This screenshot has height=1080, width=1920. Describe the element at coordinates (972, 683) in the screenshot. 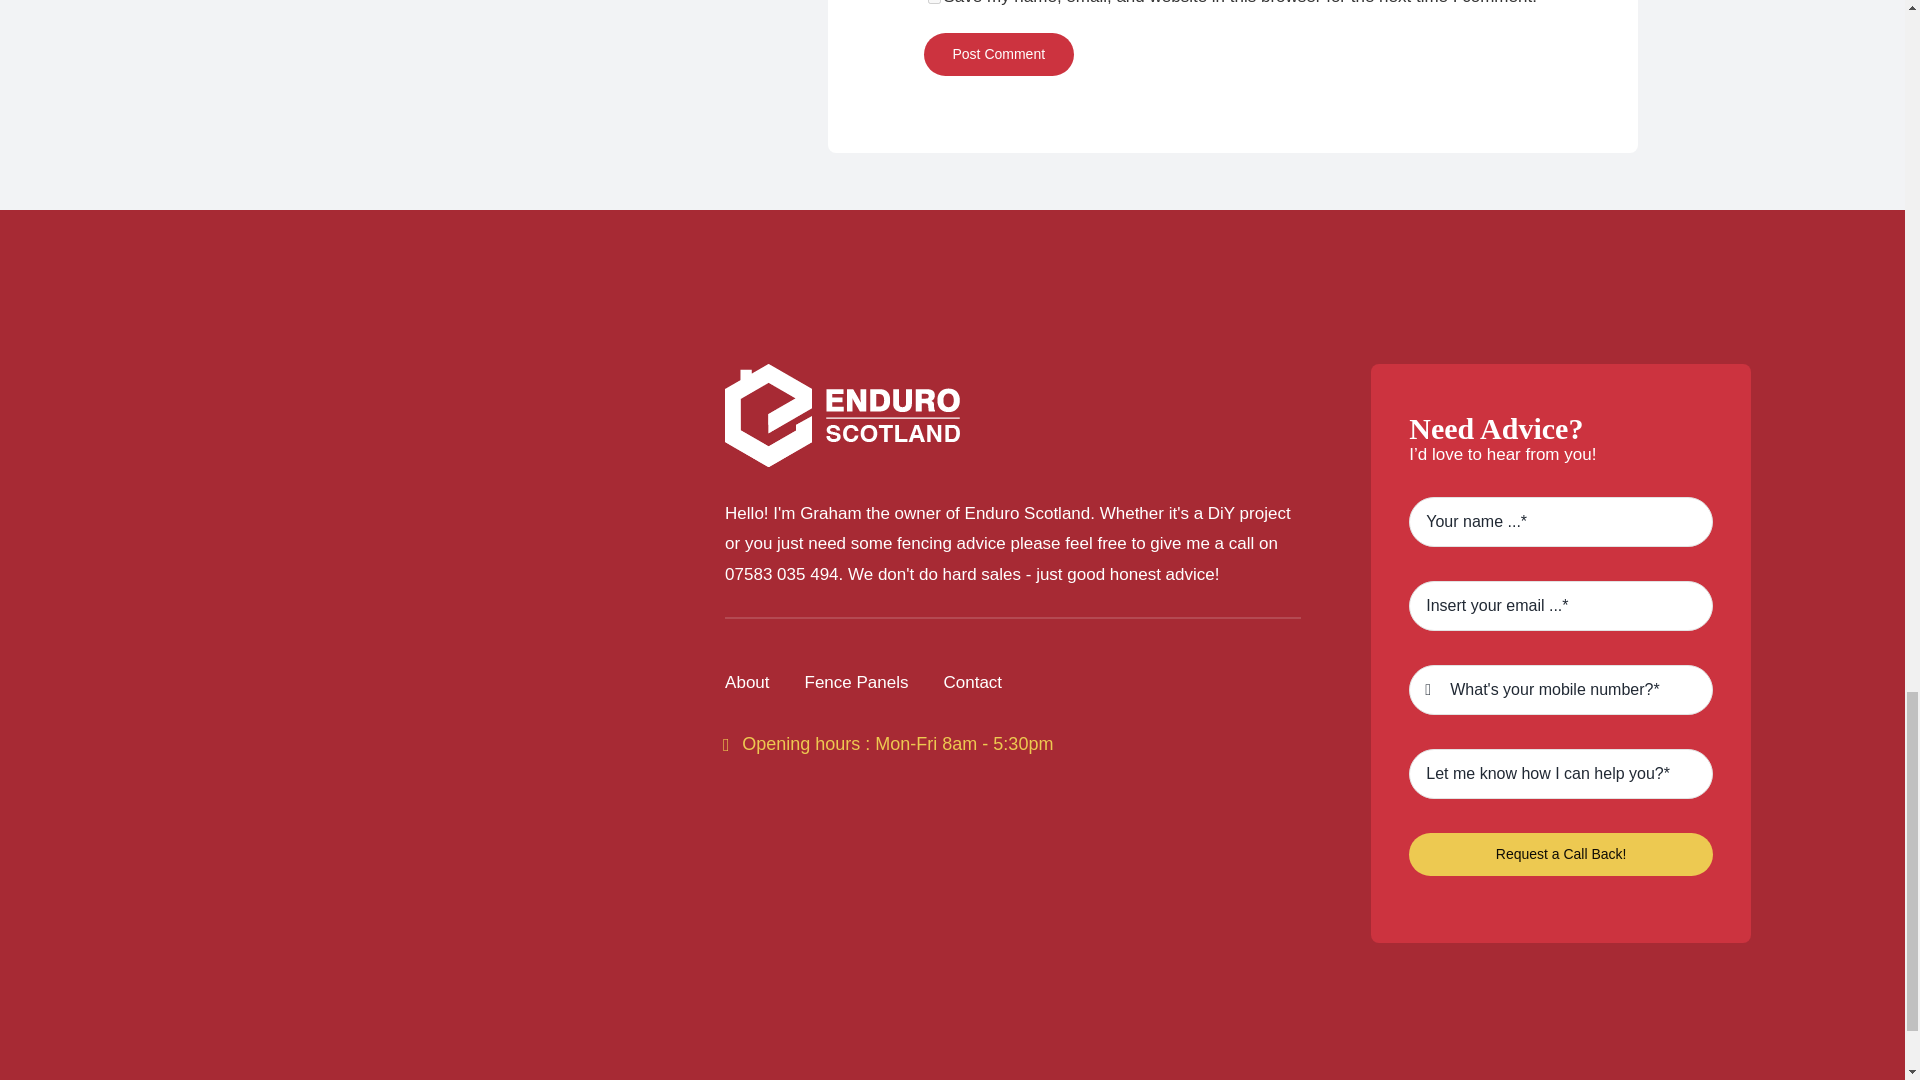

I see `Contact` at that location.